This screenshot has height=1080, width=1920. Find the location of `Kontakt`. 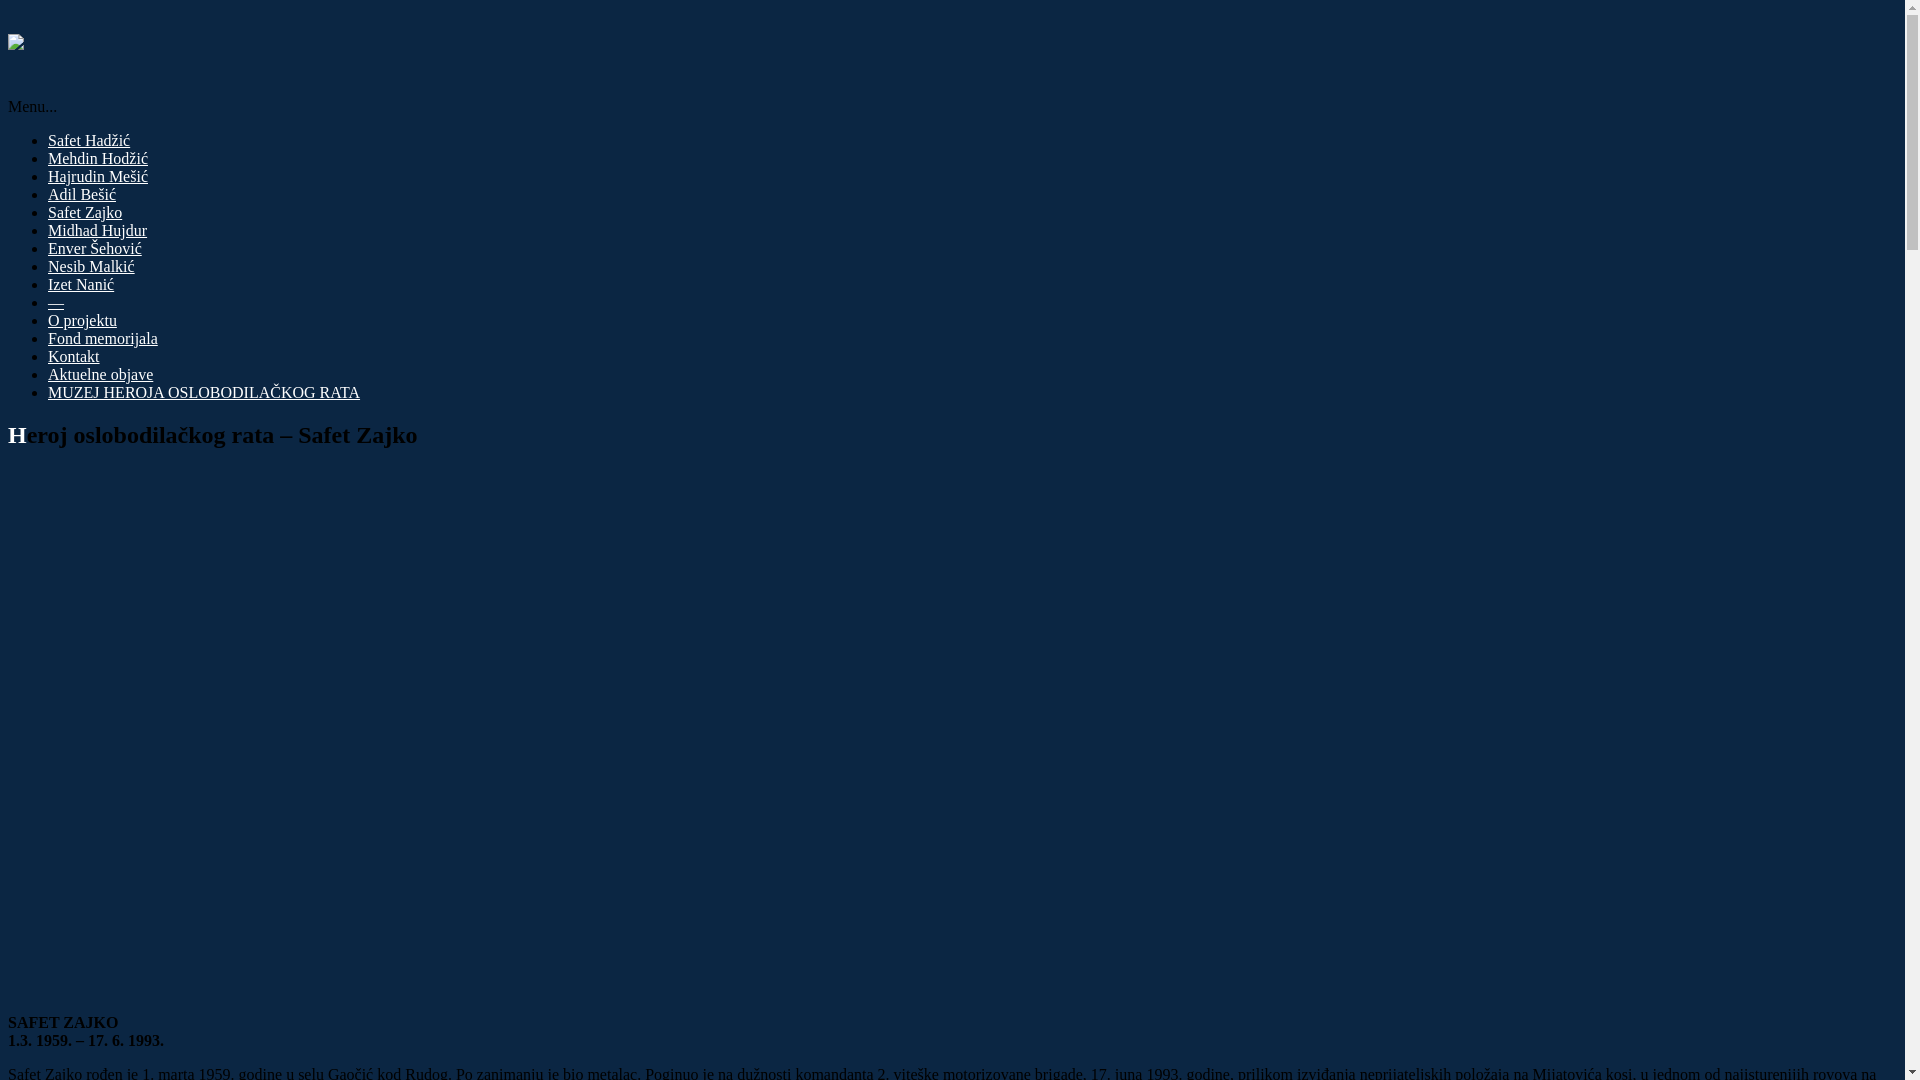

Kontakt is located at coordinates (74, 356).